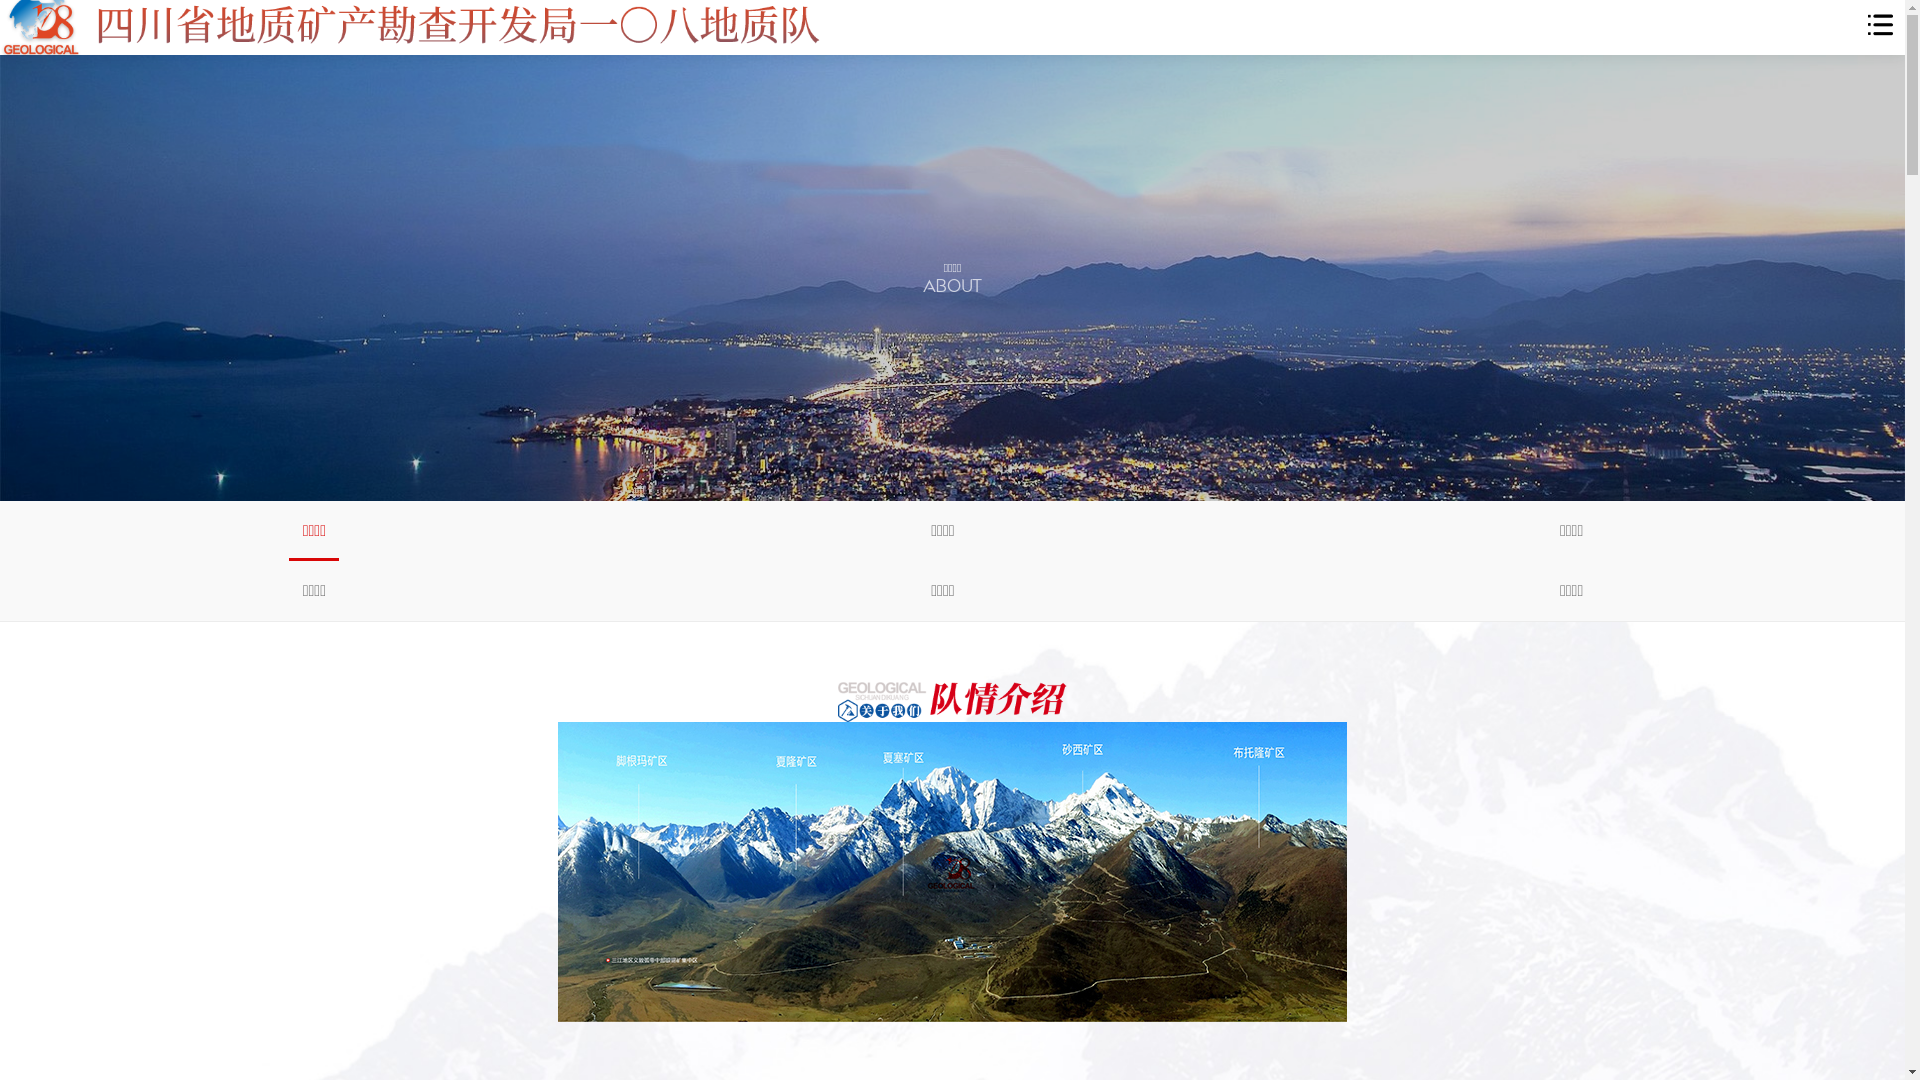  Describe the element at coordinates (952, 872) in the screenshot. I see `1544602367393355.jpg` at that location.